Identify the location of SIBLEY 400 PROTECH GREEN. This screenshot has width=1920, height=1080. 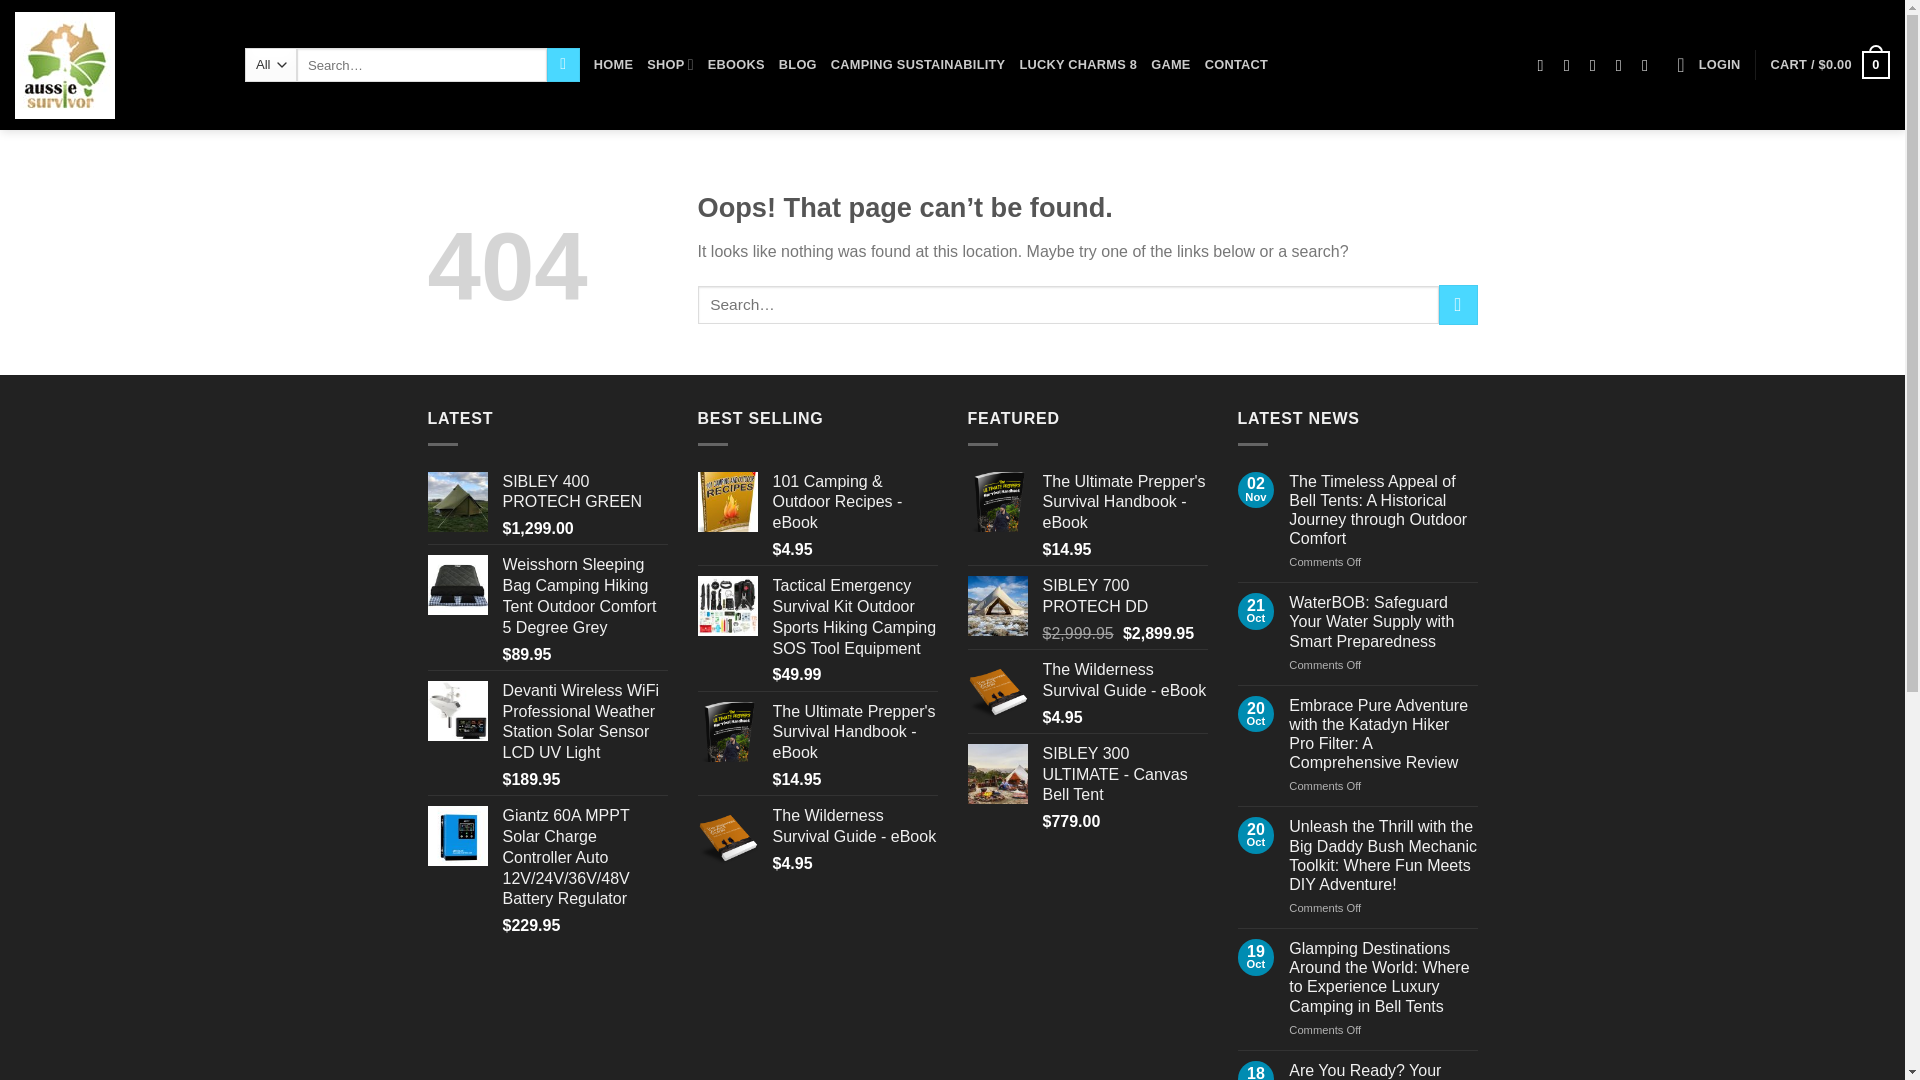
(584, 493).